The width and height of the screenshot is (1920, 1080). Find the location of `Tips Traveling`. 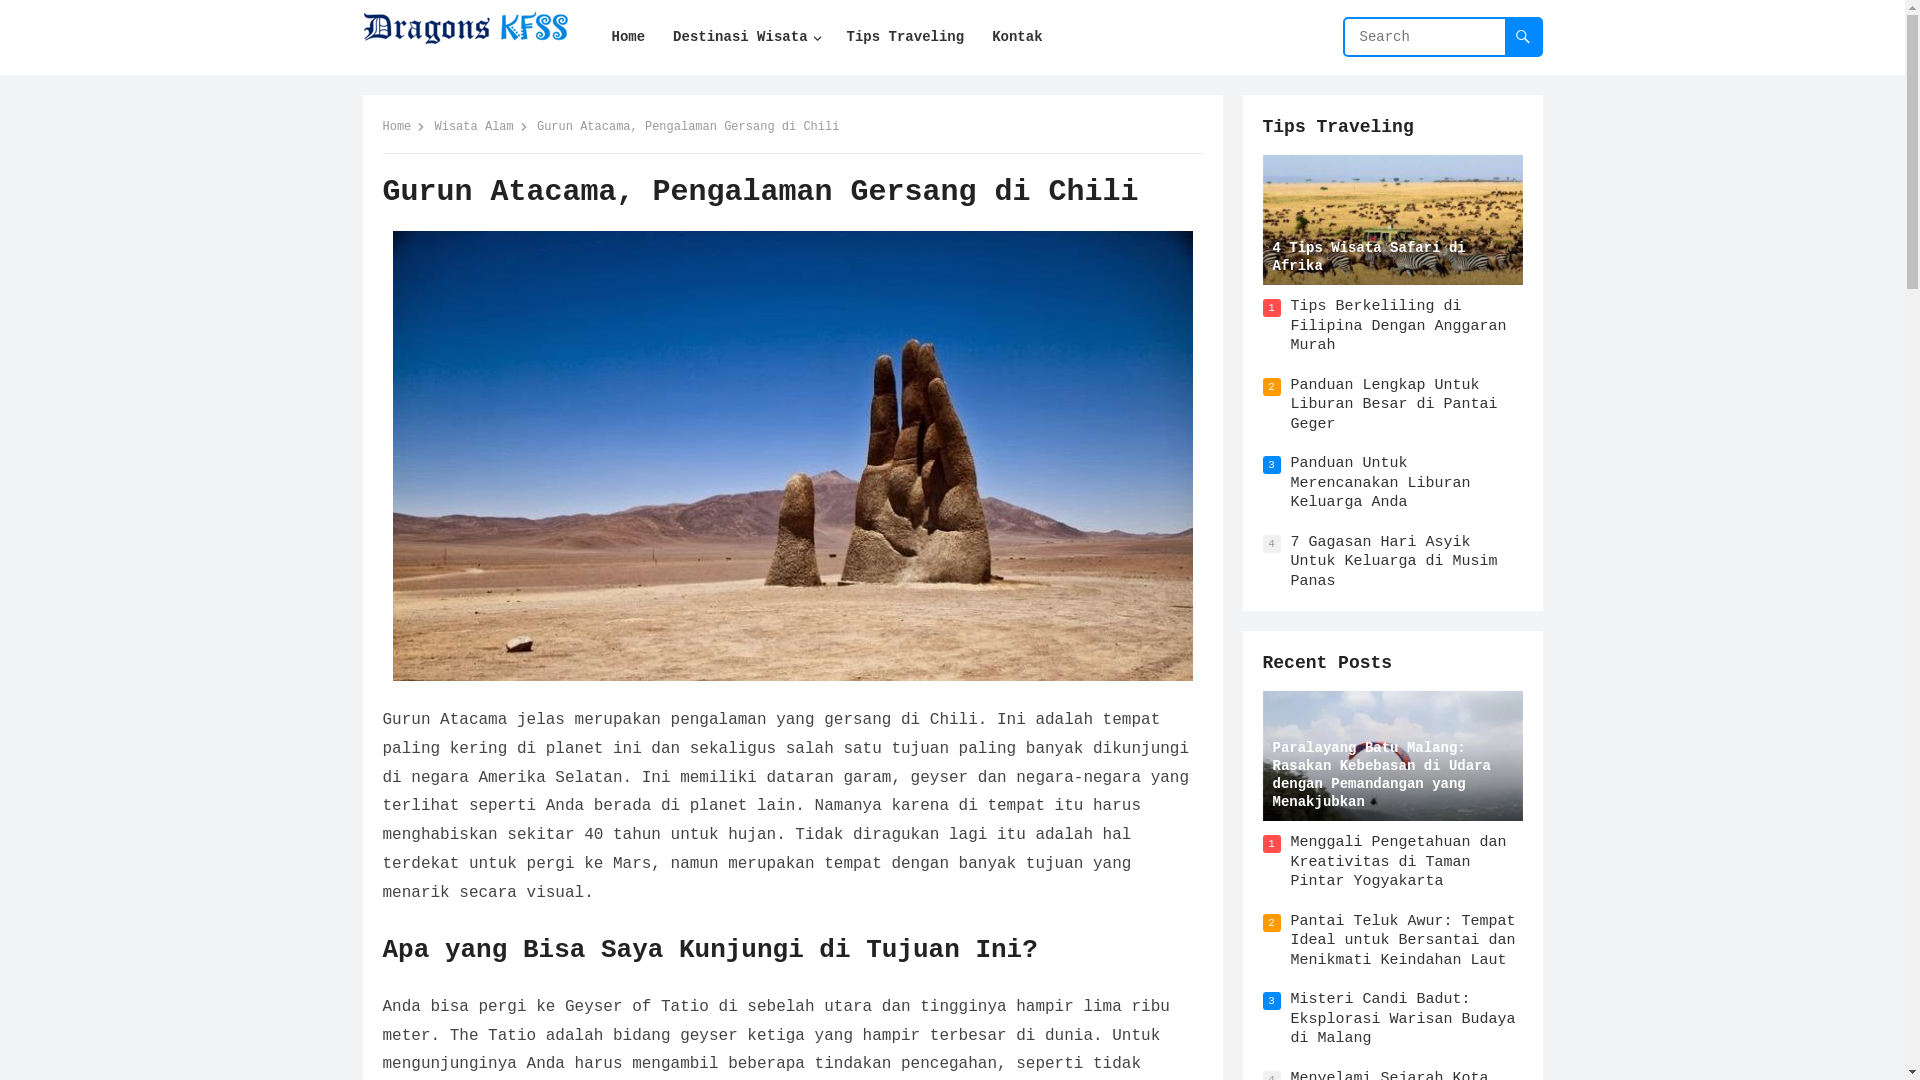

Tips Traveling is located at coordinates (906, 38).